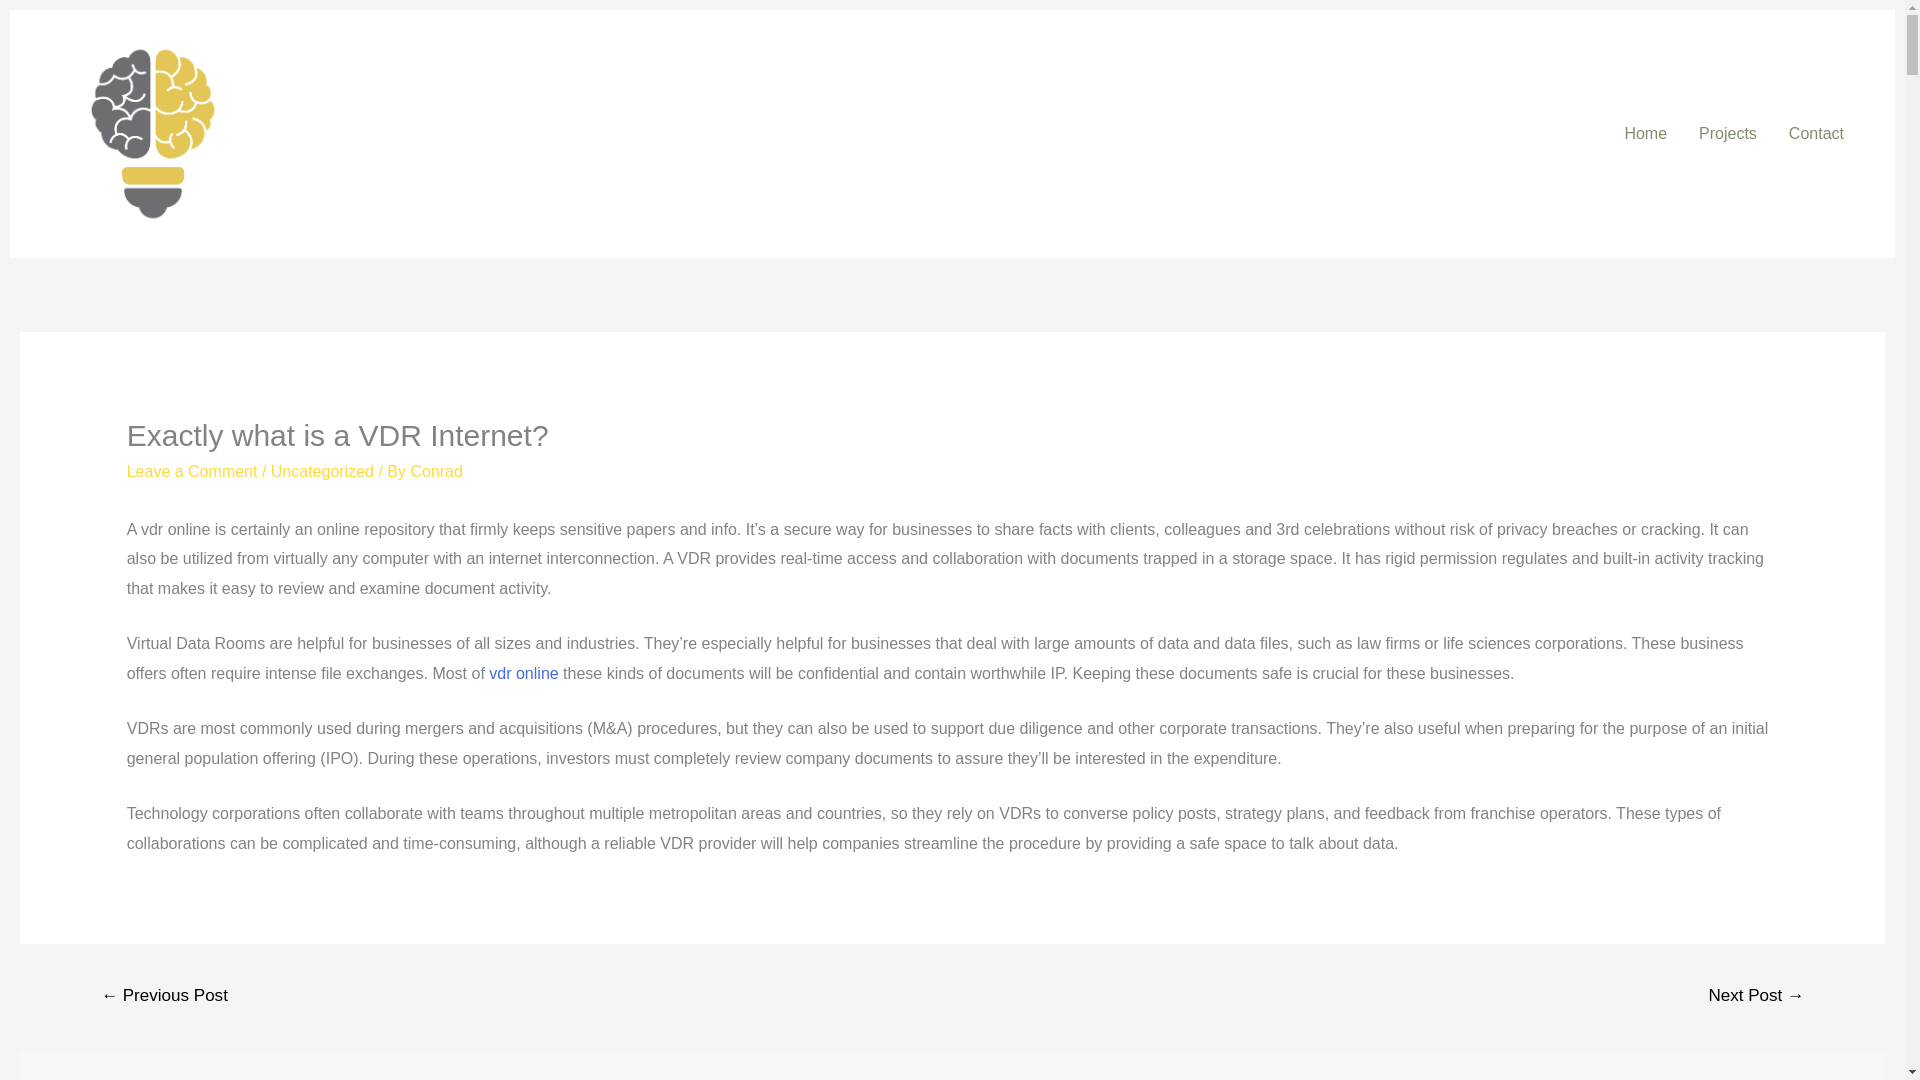 The height and width of the screenshot is (1080, 1920). I want to click on Contact, so click(1816, 134).